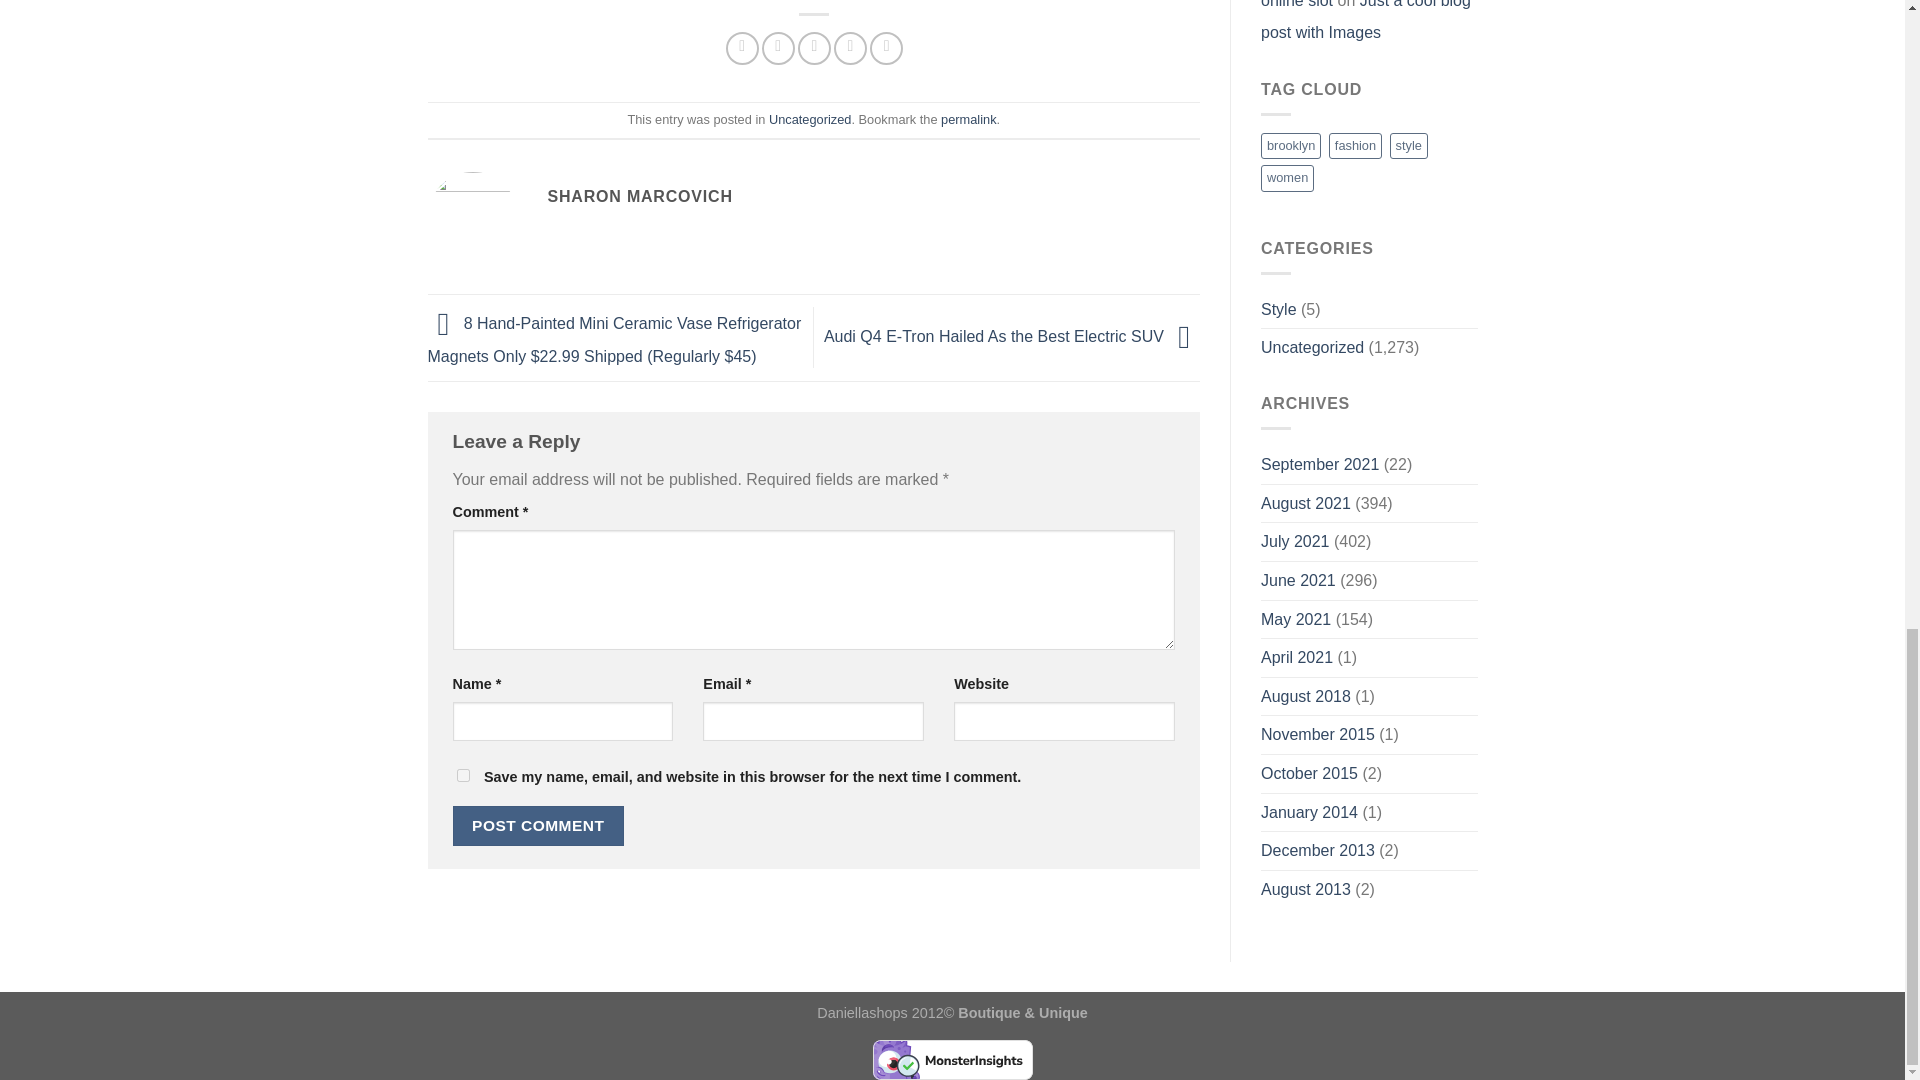 The image size is (1920, 1080). I want to click on Audi Q4 E-Tron Hailed As the Best Electric SUV, so click(1012, 336).